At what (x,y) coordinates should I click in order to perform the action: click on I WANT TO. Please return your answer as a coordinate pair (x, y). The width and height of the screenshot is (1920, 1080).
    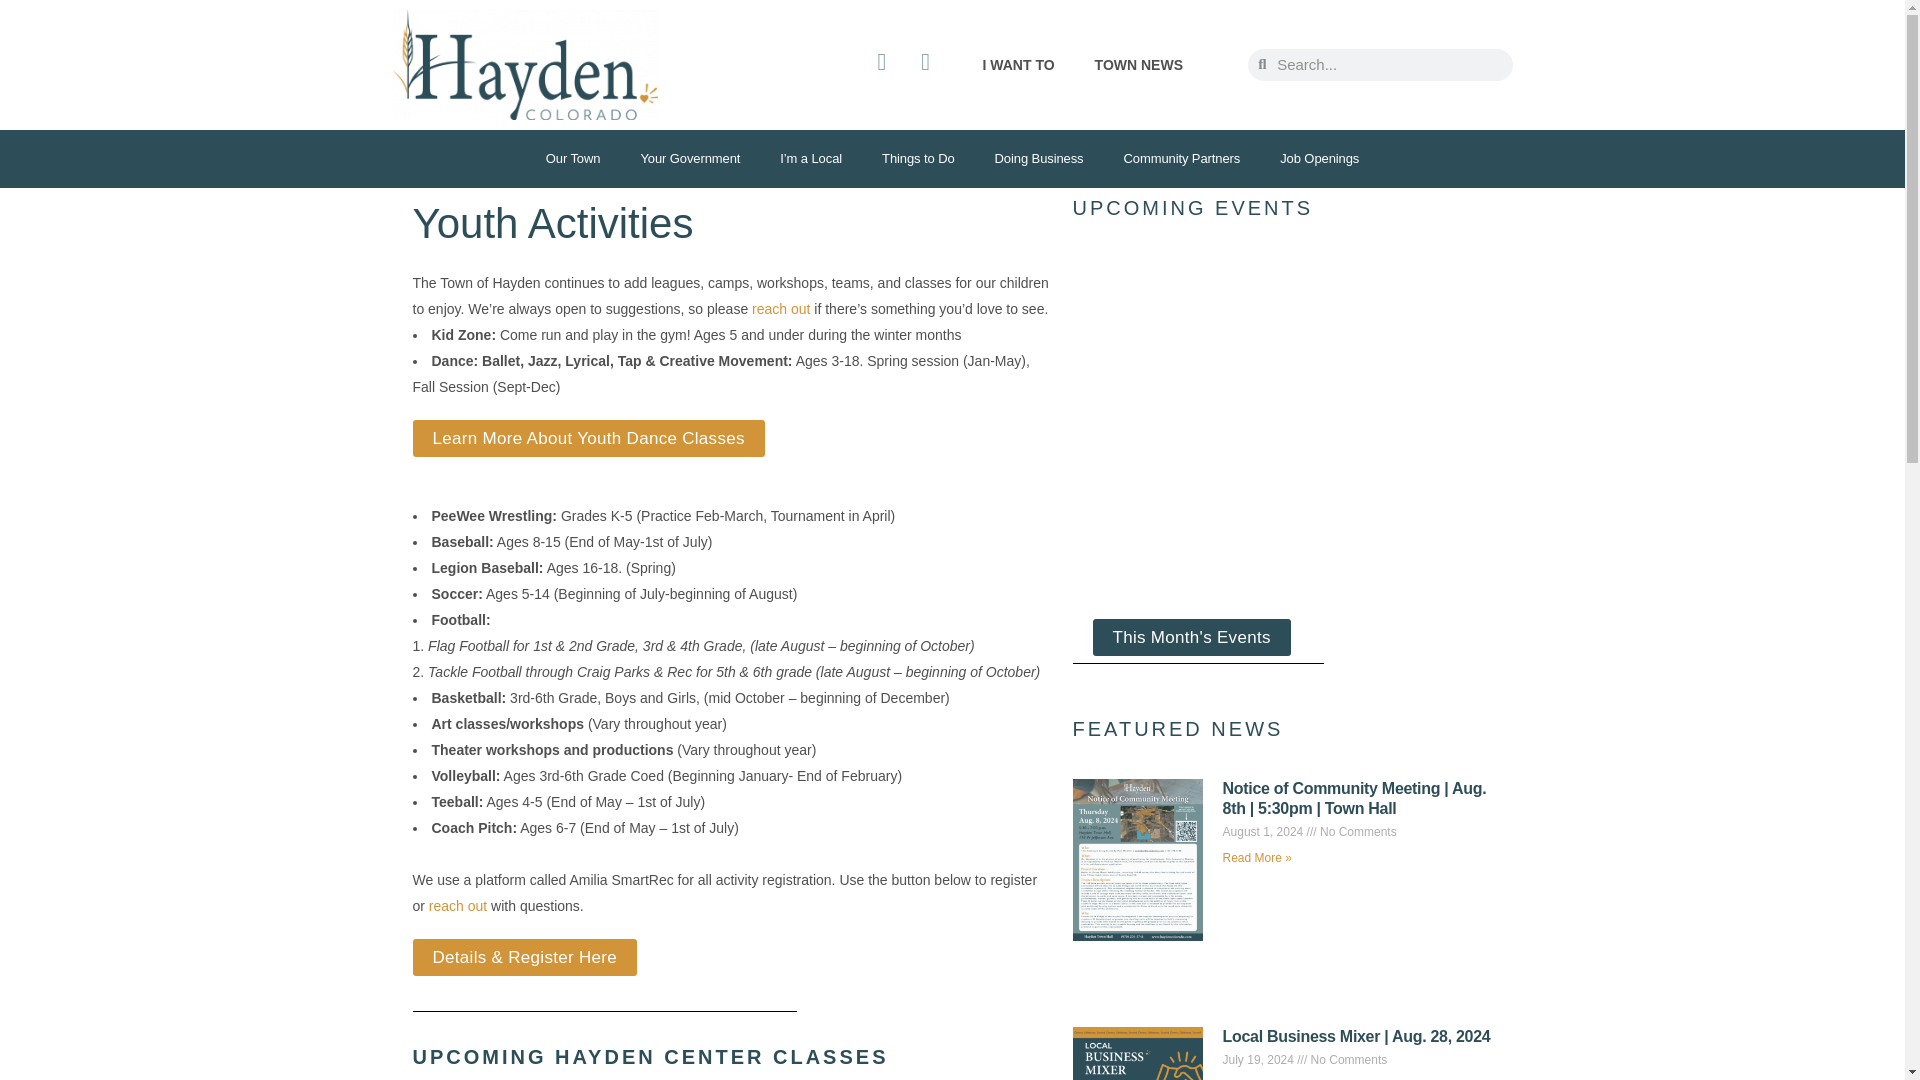
    Looking at the image, I should click on (1017, 64).